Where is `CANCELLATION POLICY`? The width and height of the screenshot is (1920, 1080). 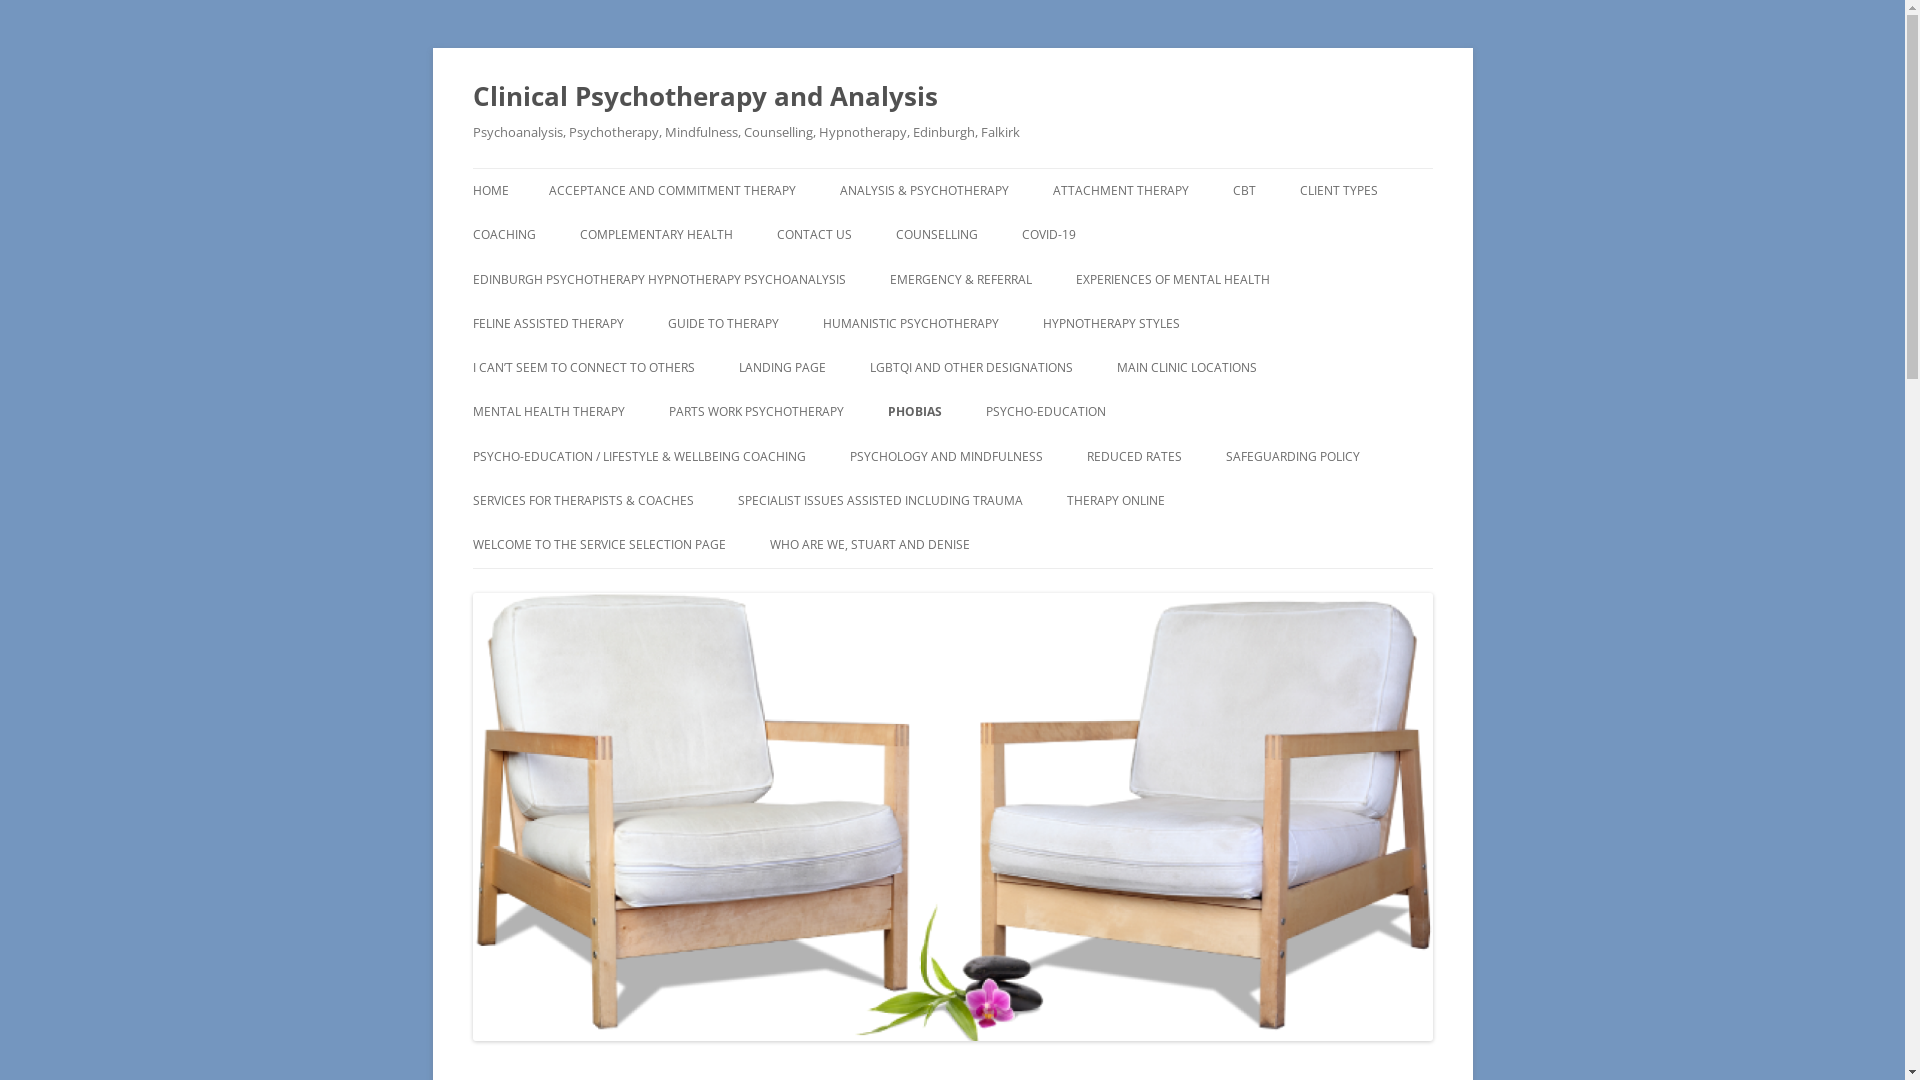 CANCELLATION POLICY is located at coordinates (870, 588).